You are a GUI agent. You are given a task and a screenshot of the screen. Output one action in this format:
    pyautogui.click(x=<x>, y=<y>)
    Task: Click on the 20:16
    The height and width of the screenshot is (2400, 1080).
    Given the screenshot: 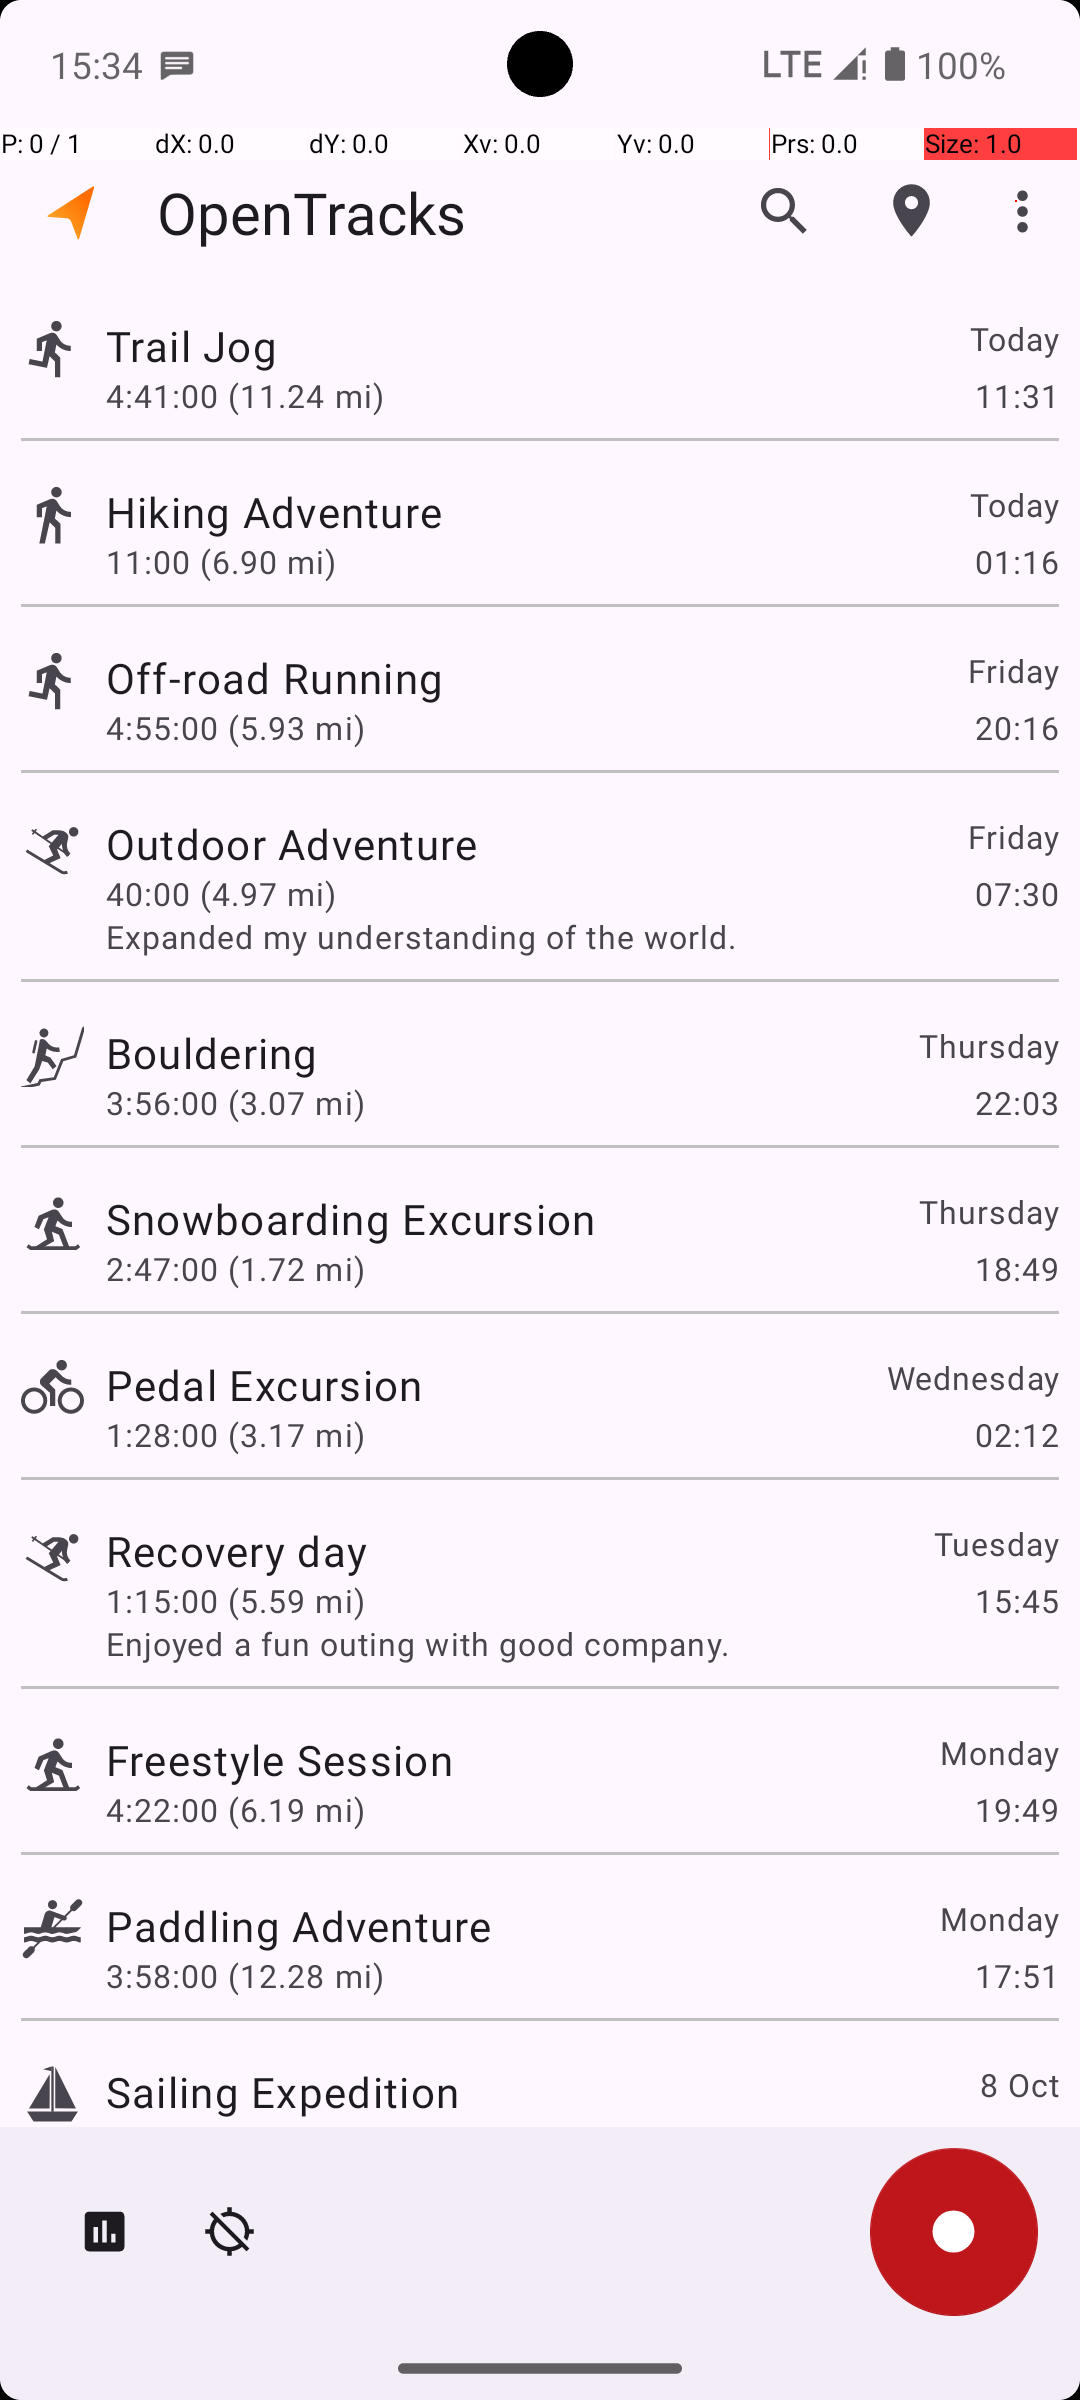 What is the action you would take?
    pyautogui.click(x=1016, y=728)
    